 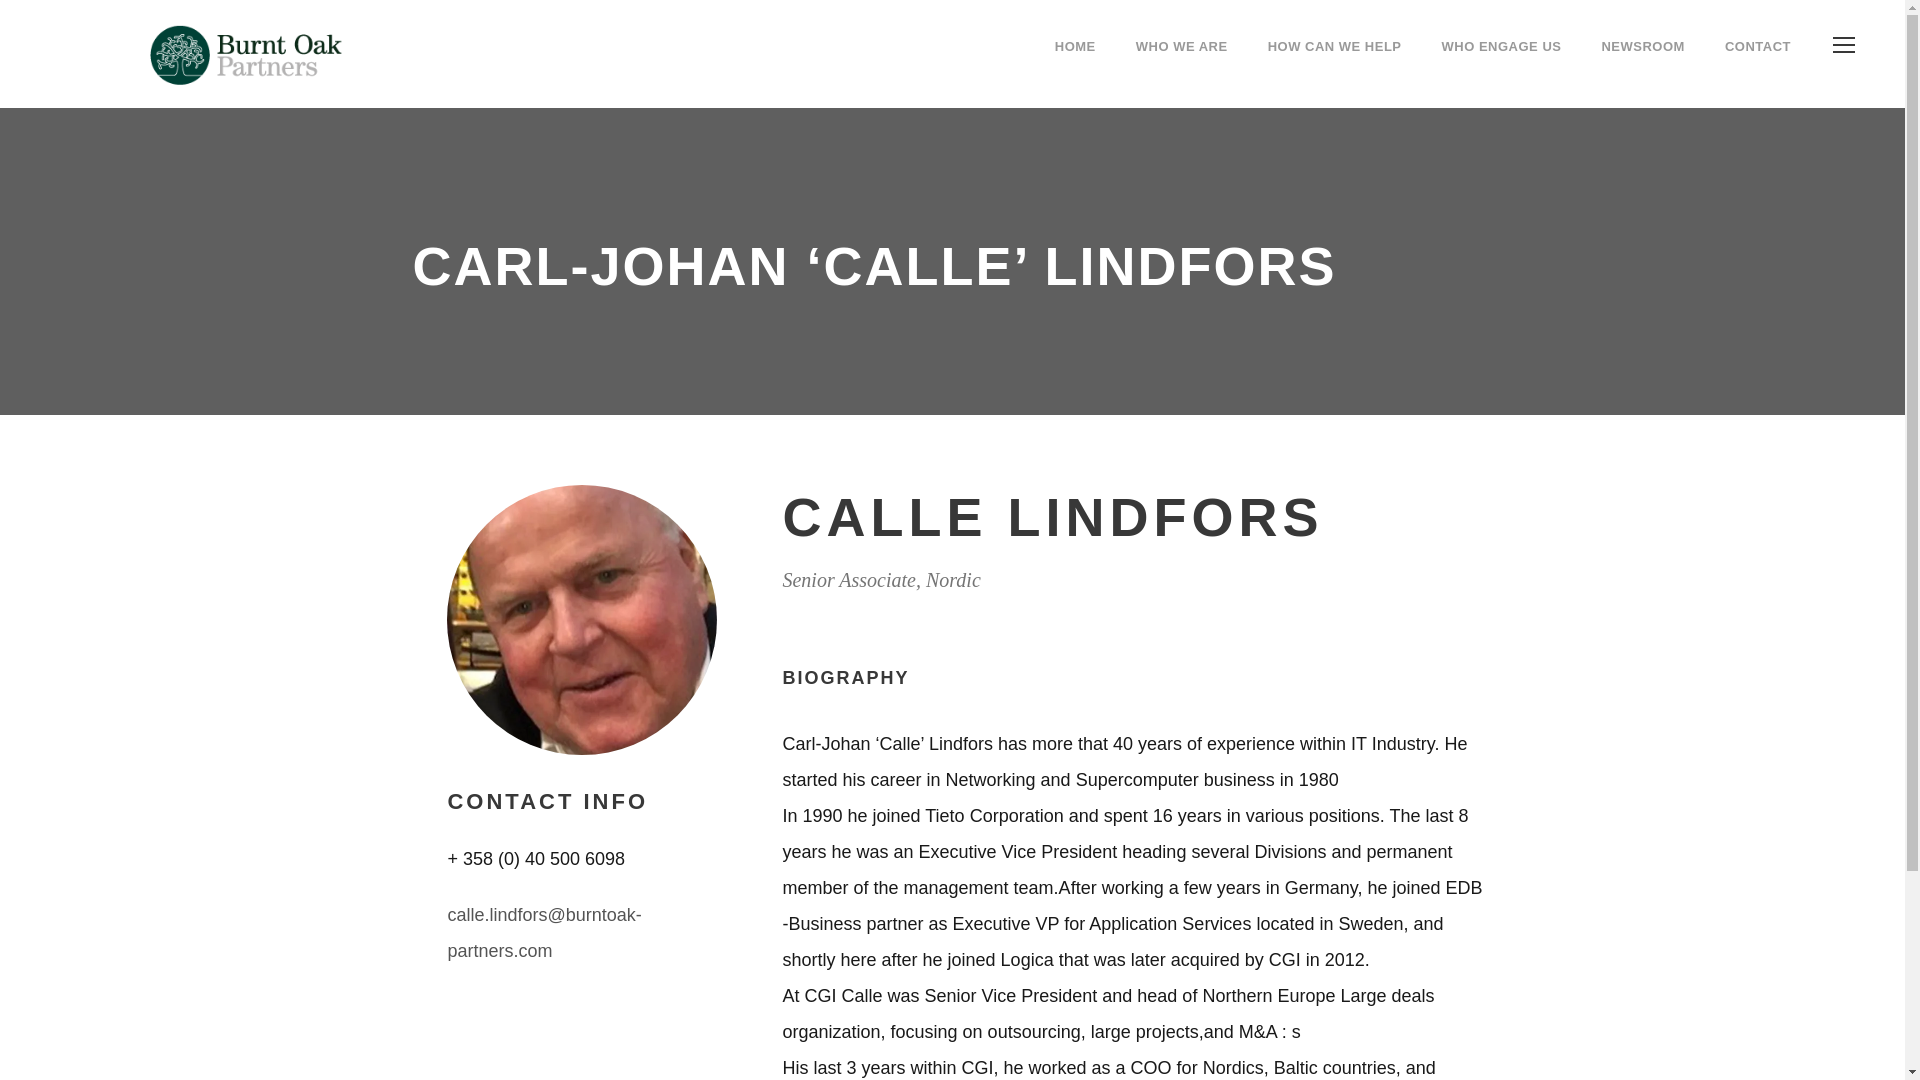 What do you see at coordinates (1182, 63) in the screenshot?
I see `WHO WE ARE` at bounding box center [1182, 63].